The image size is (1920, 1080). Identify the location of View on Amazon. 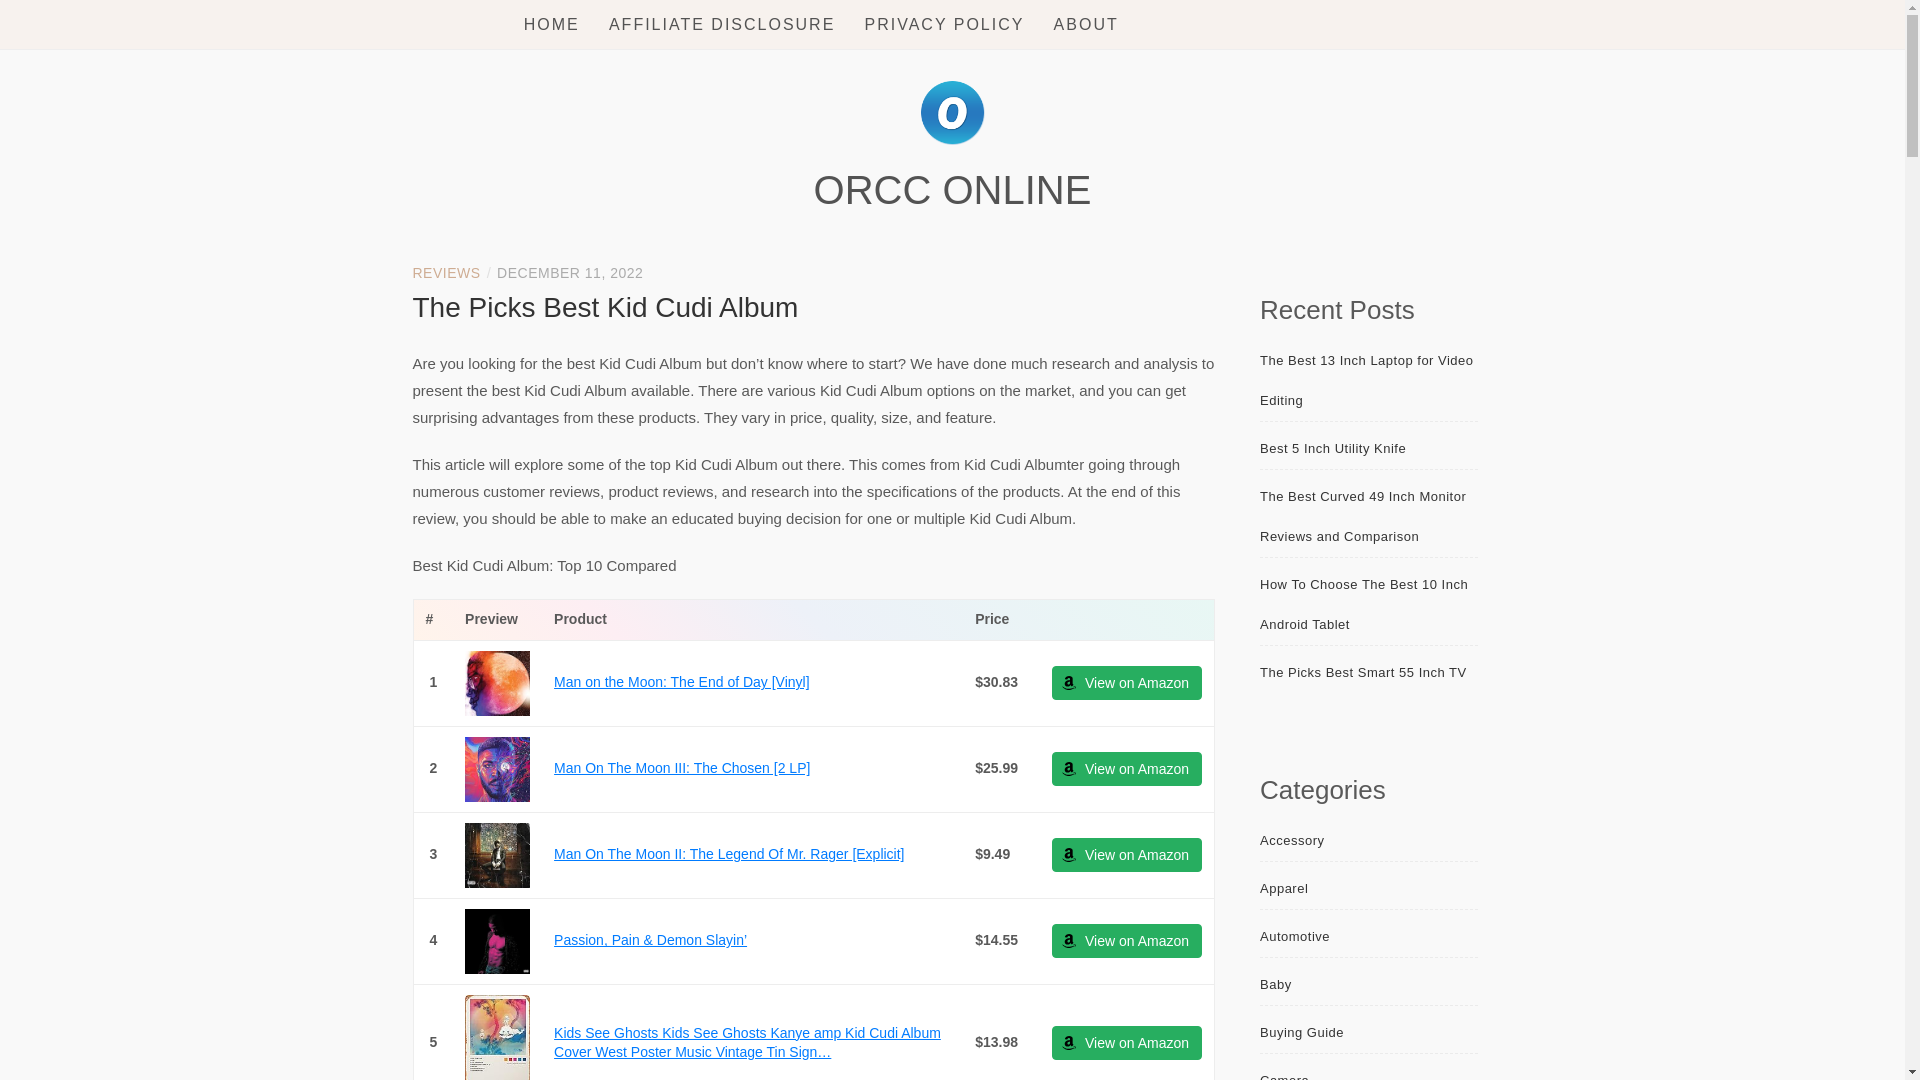
(1126, 1042).